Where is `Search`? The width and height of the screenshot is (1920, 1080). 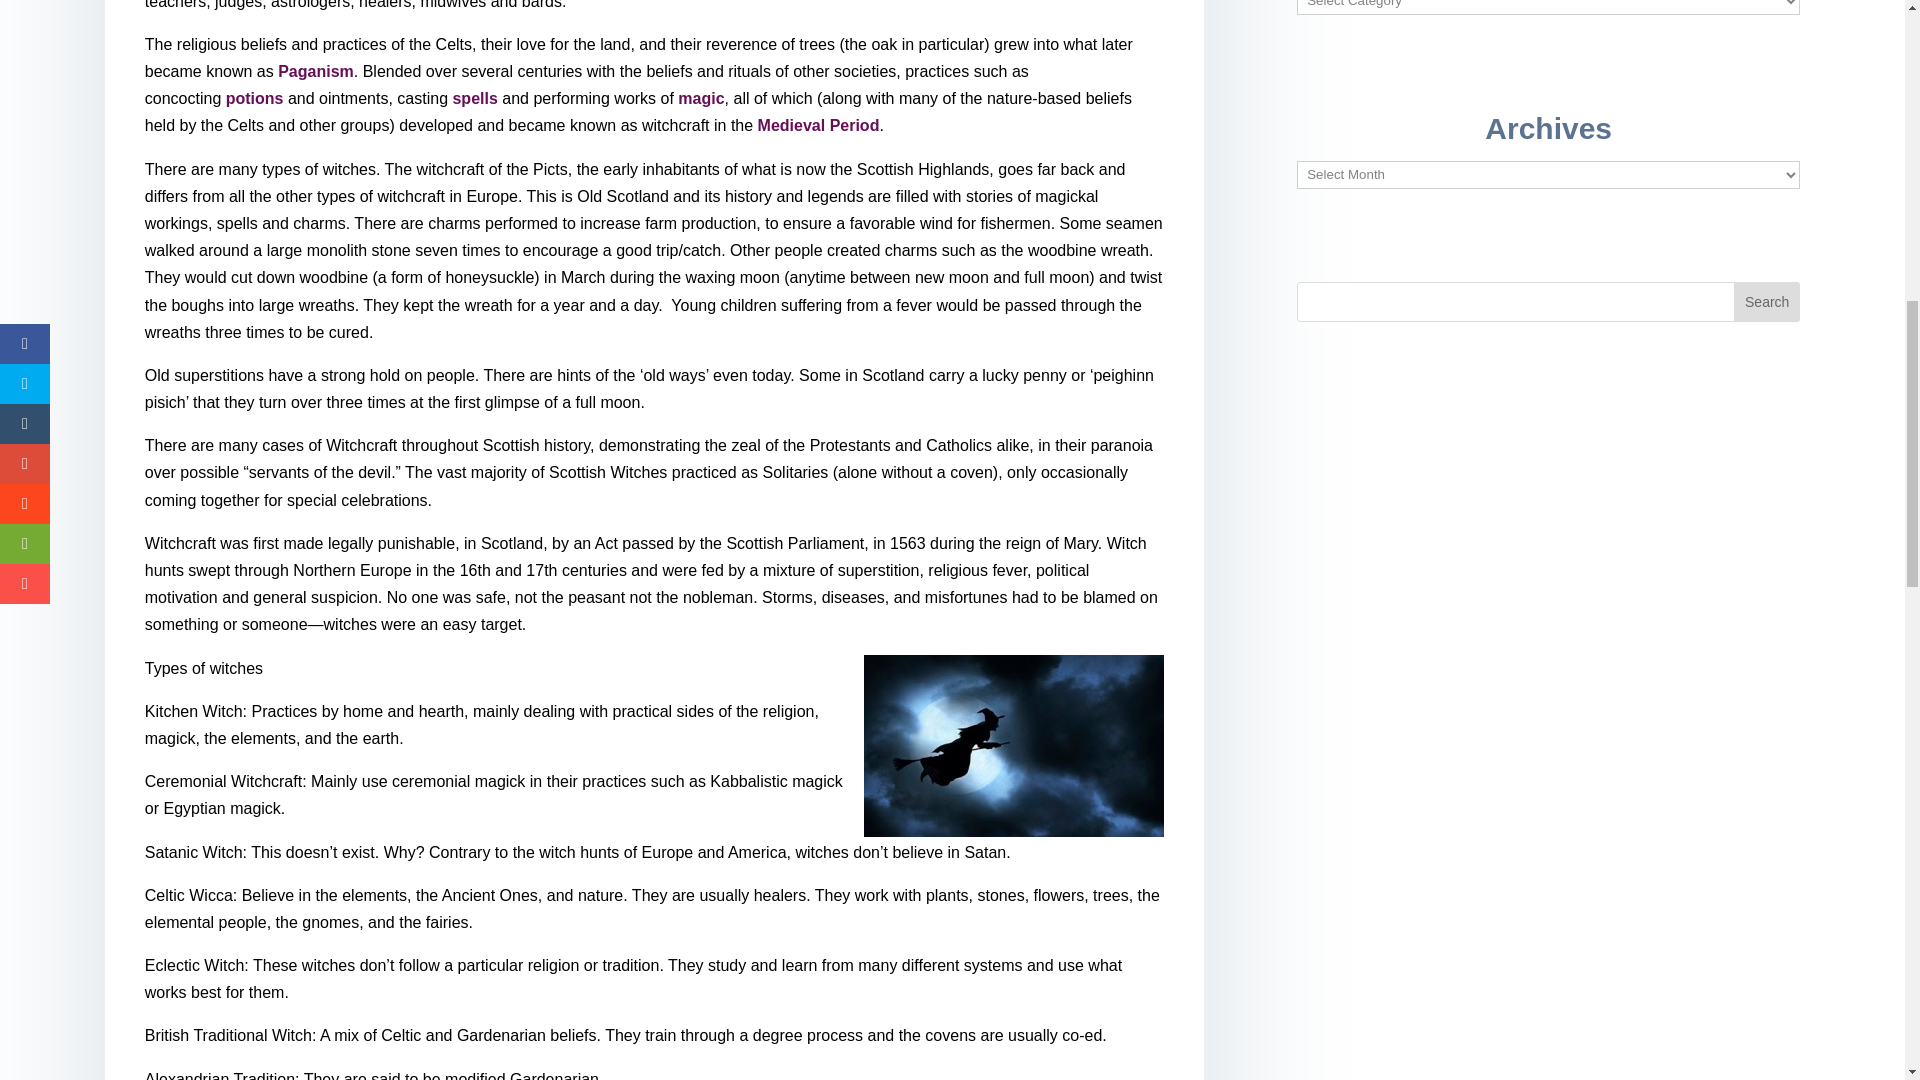 Search is located at coordinates (1766, 301).